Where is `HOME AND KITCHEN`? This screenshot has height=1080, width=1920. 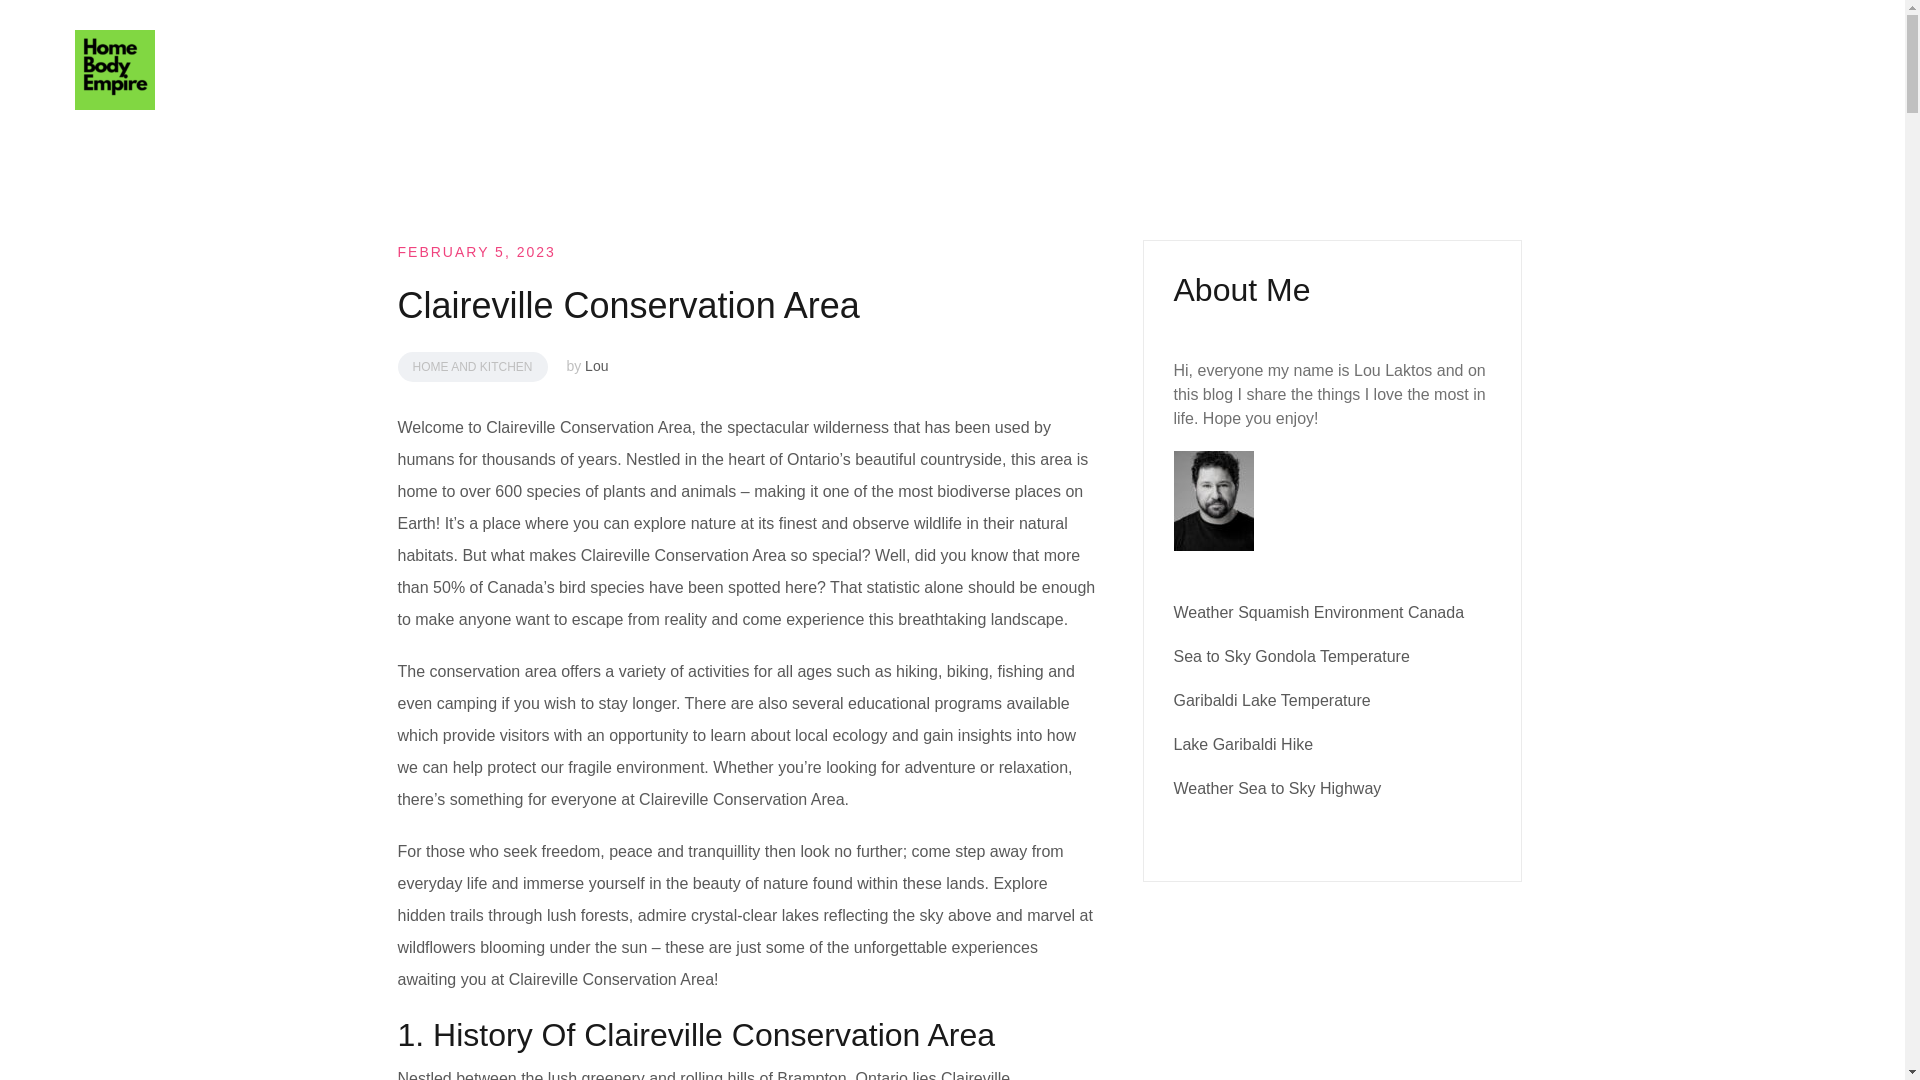 HOME AND KITCHEN is located at coordinates (472, 367).